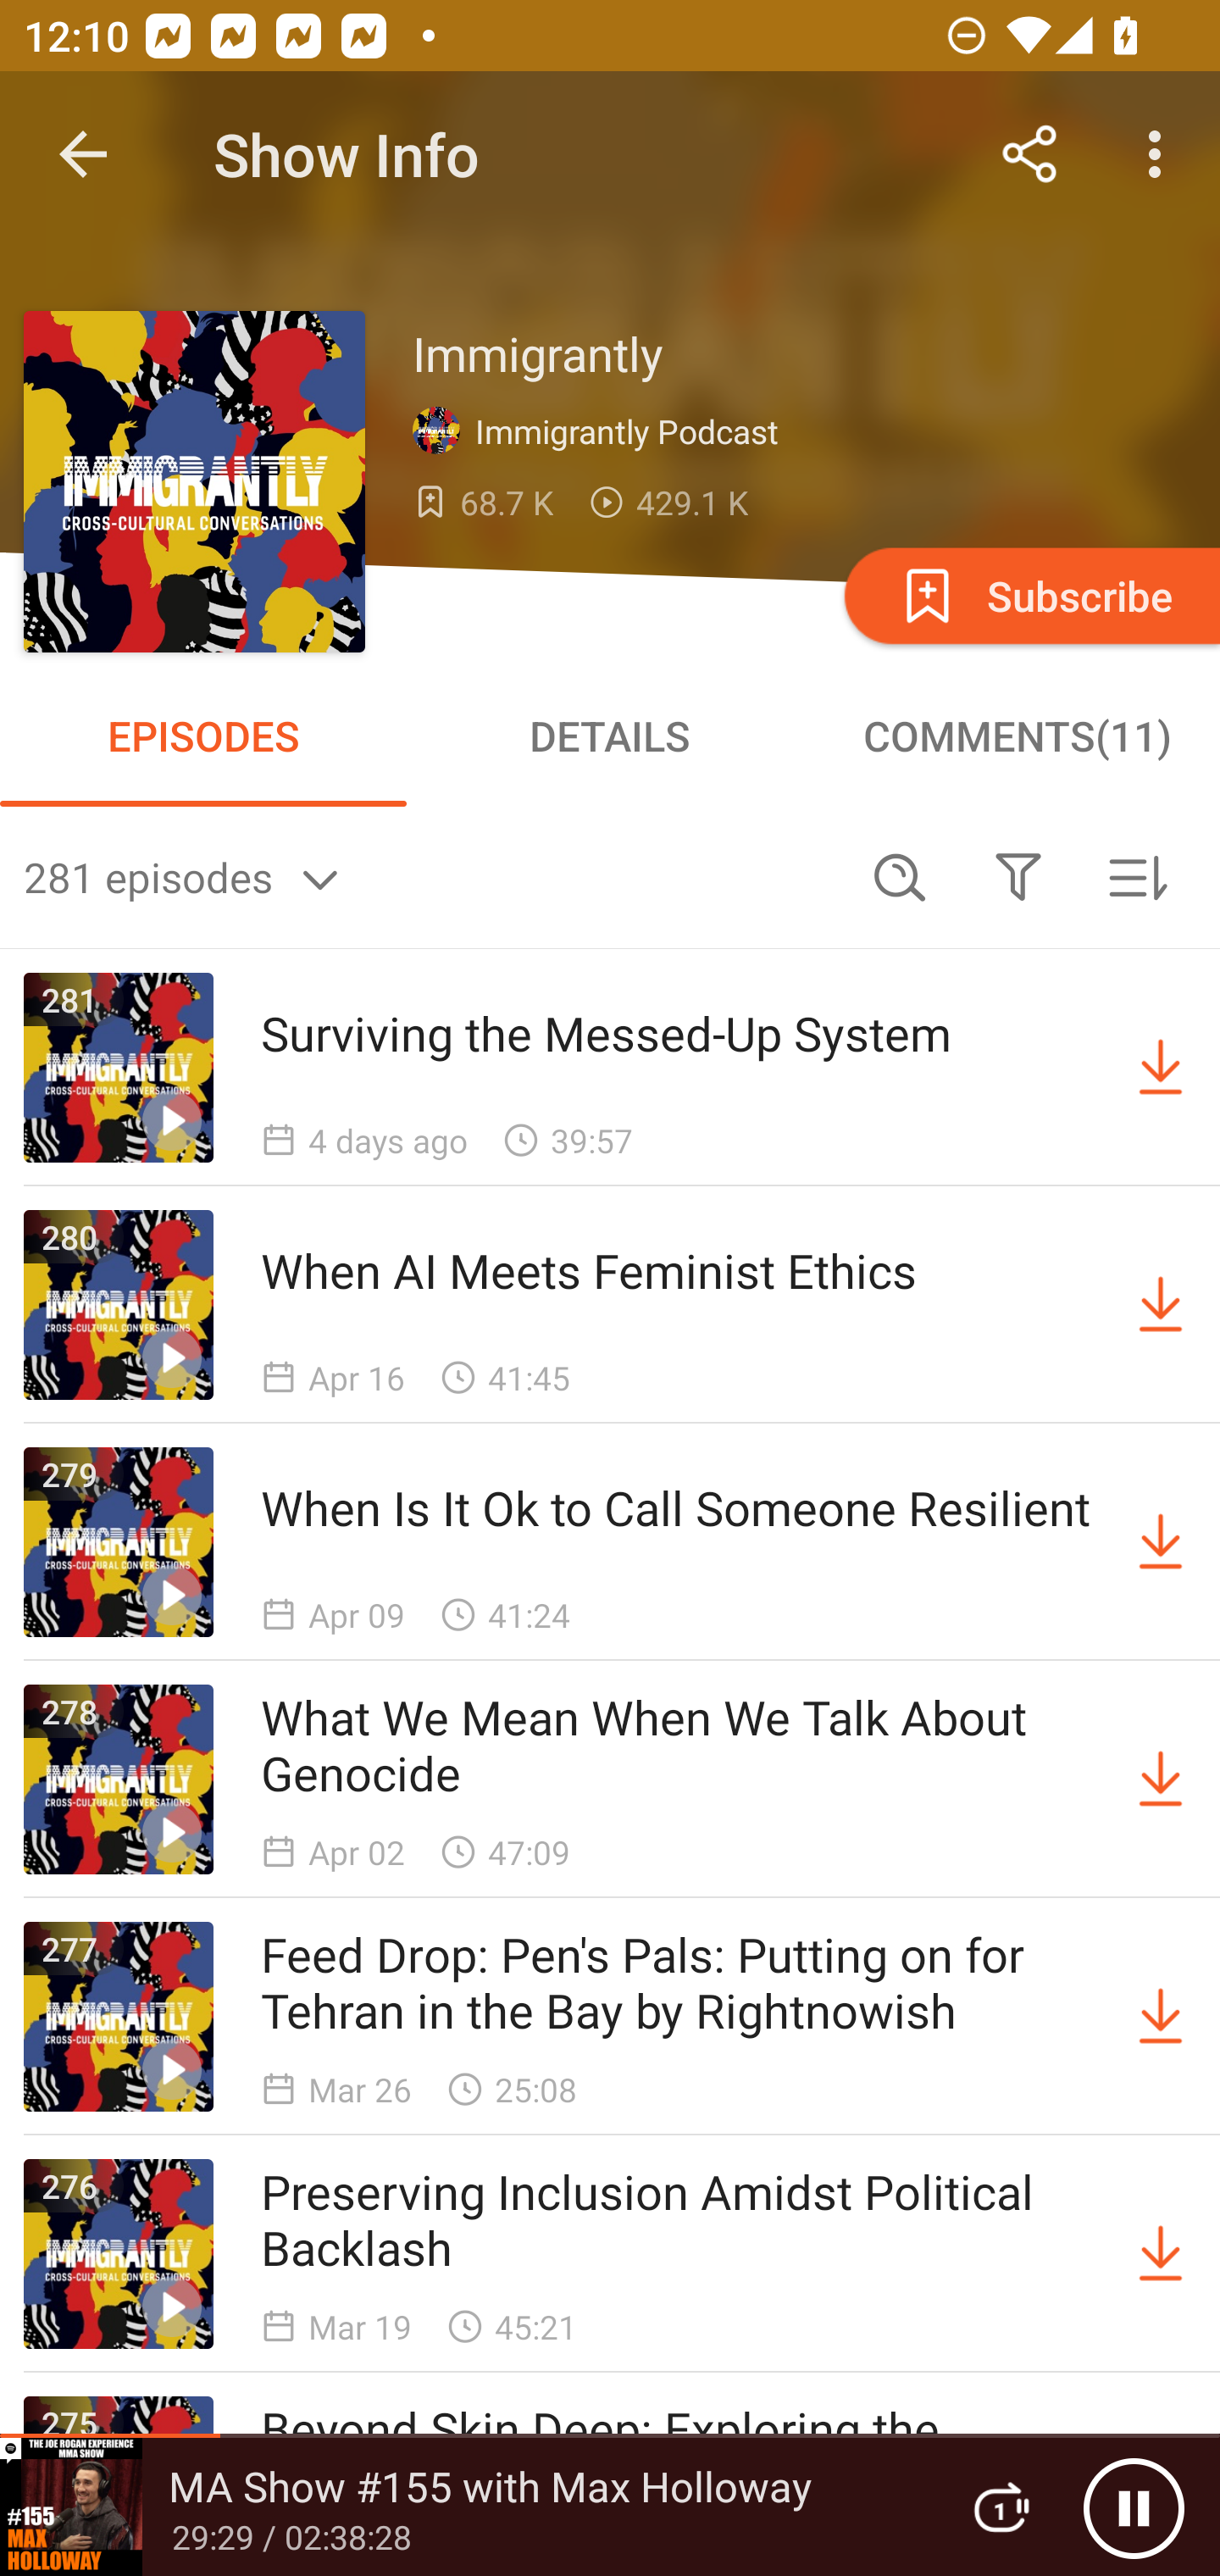 This screenshot has width=1220, height=2576. I want to click on  Sorted by newest first, so click(1137, 876).